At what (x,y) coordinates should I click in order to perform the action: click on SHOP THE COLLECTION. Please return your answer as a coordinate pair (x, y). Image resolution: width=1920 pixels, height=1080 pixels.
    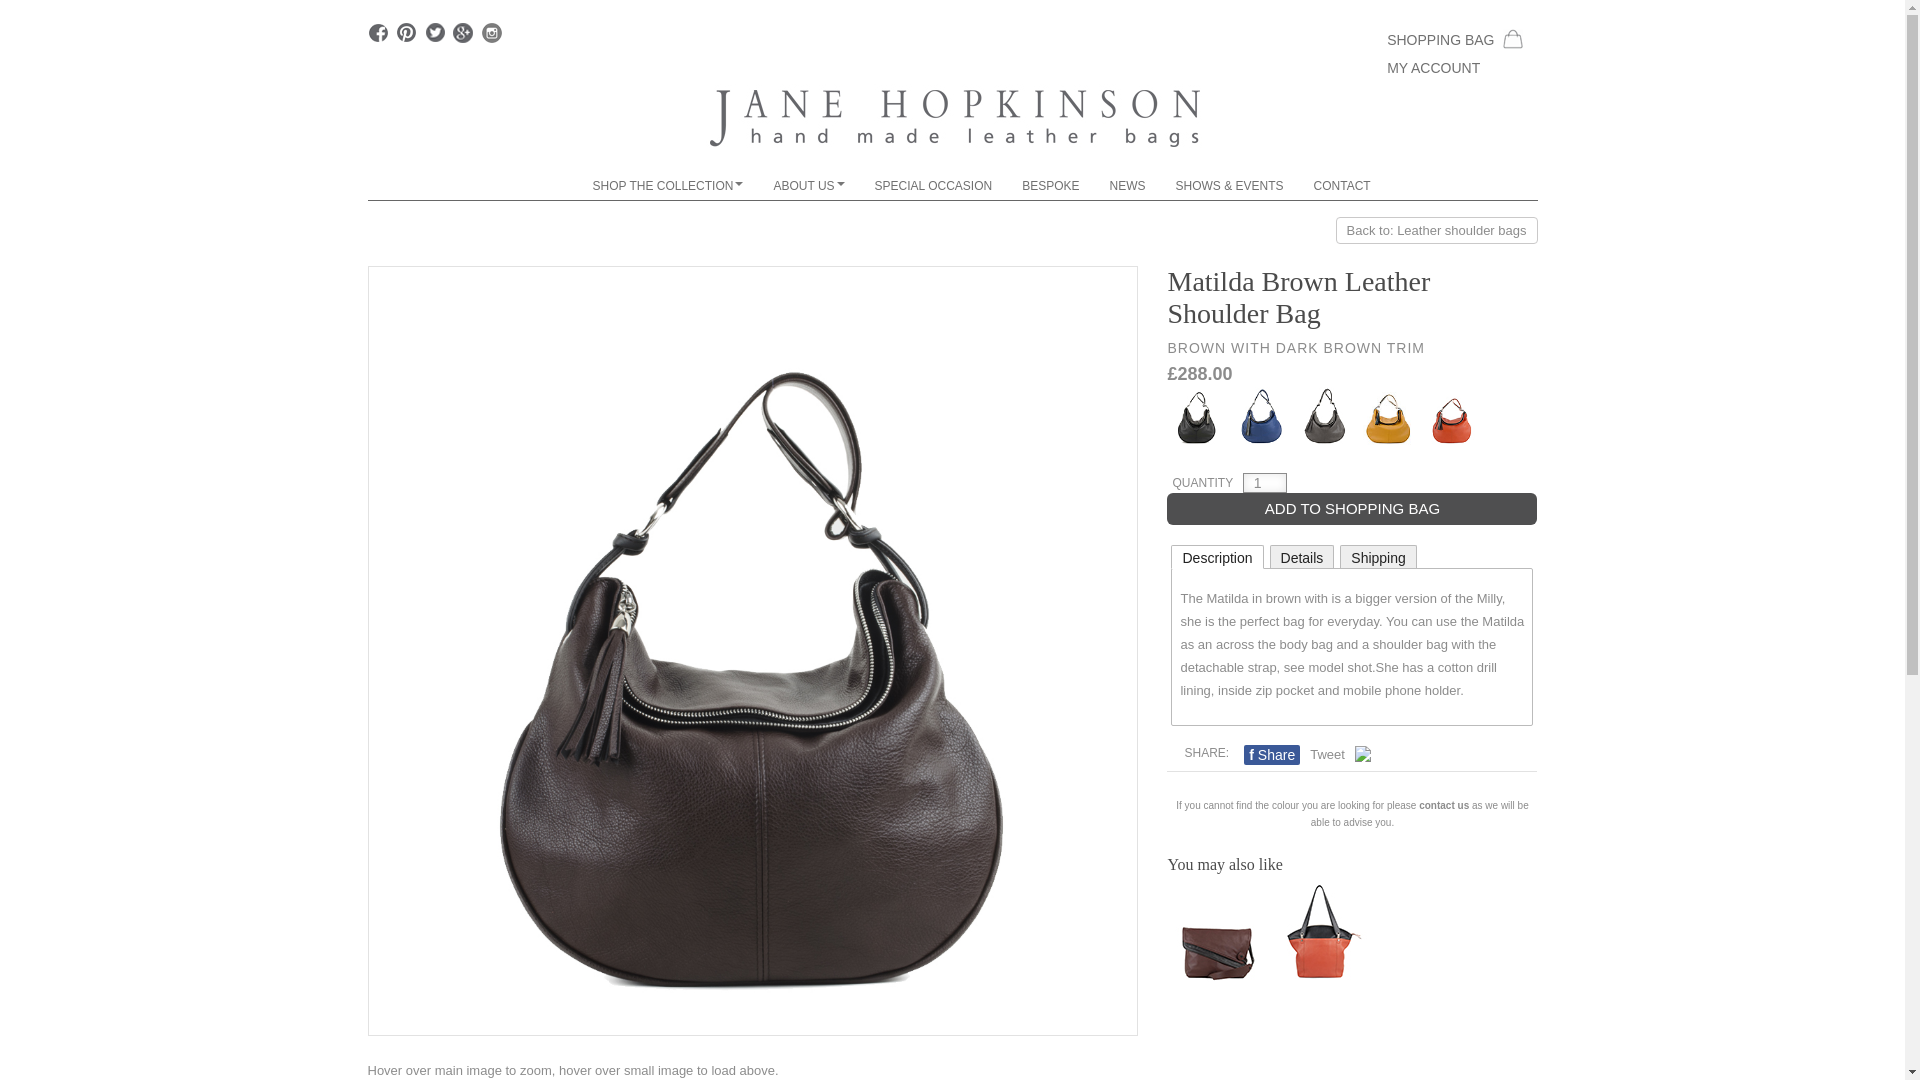
    Looking at the image, I should click on (668, 185).